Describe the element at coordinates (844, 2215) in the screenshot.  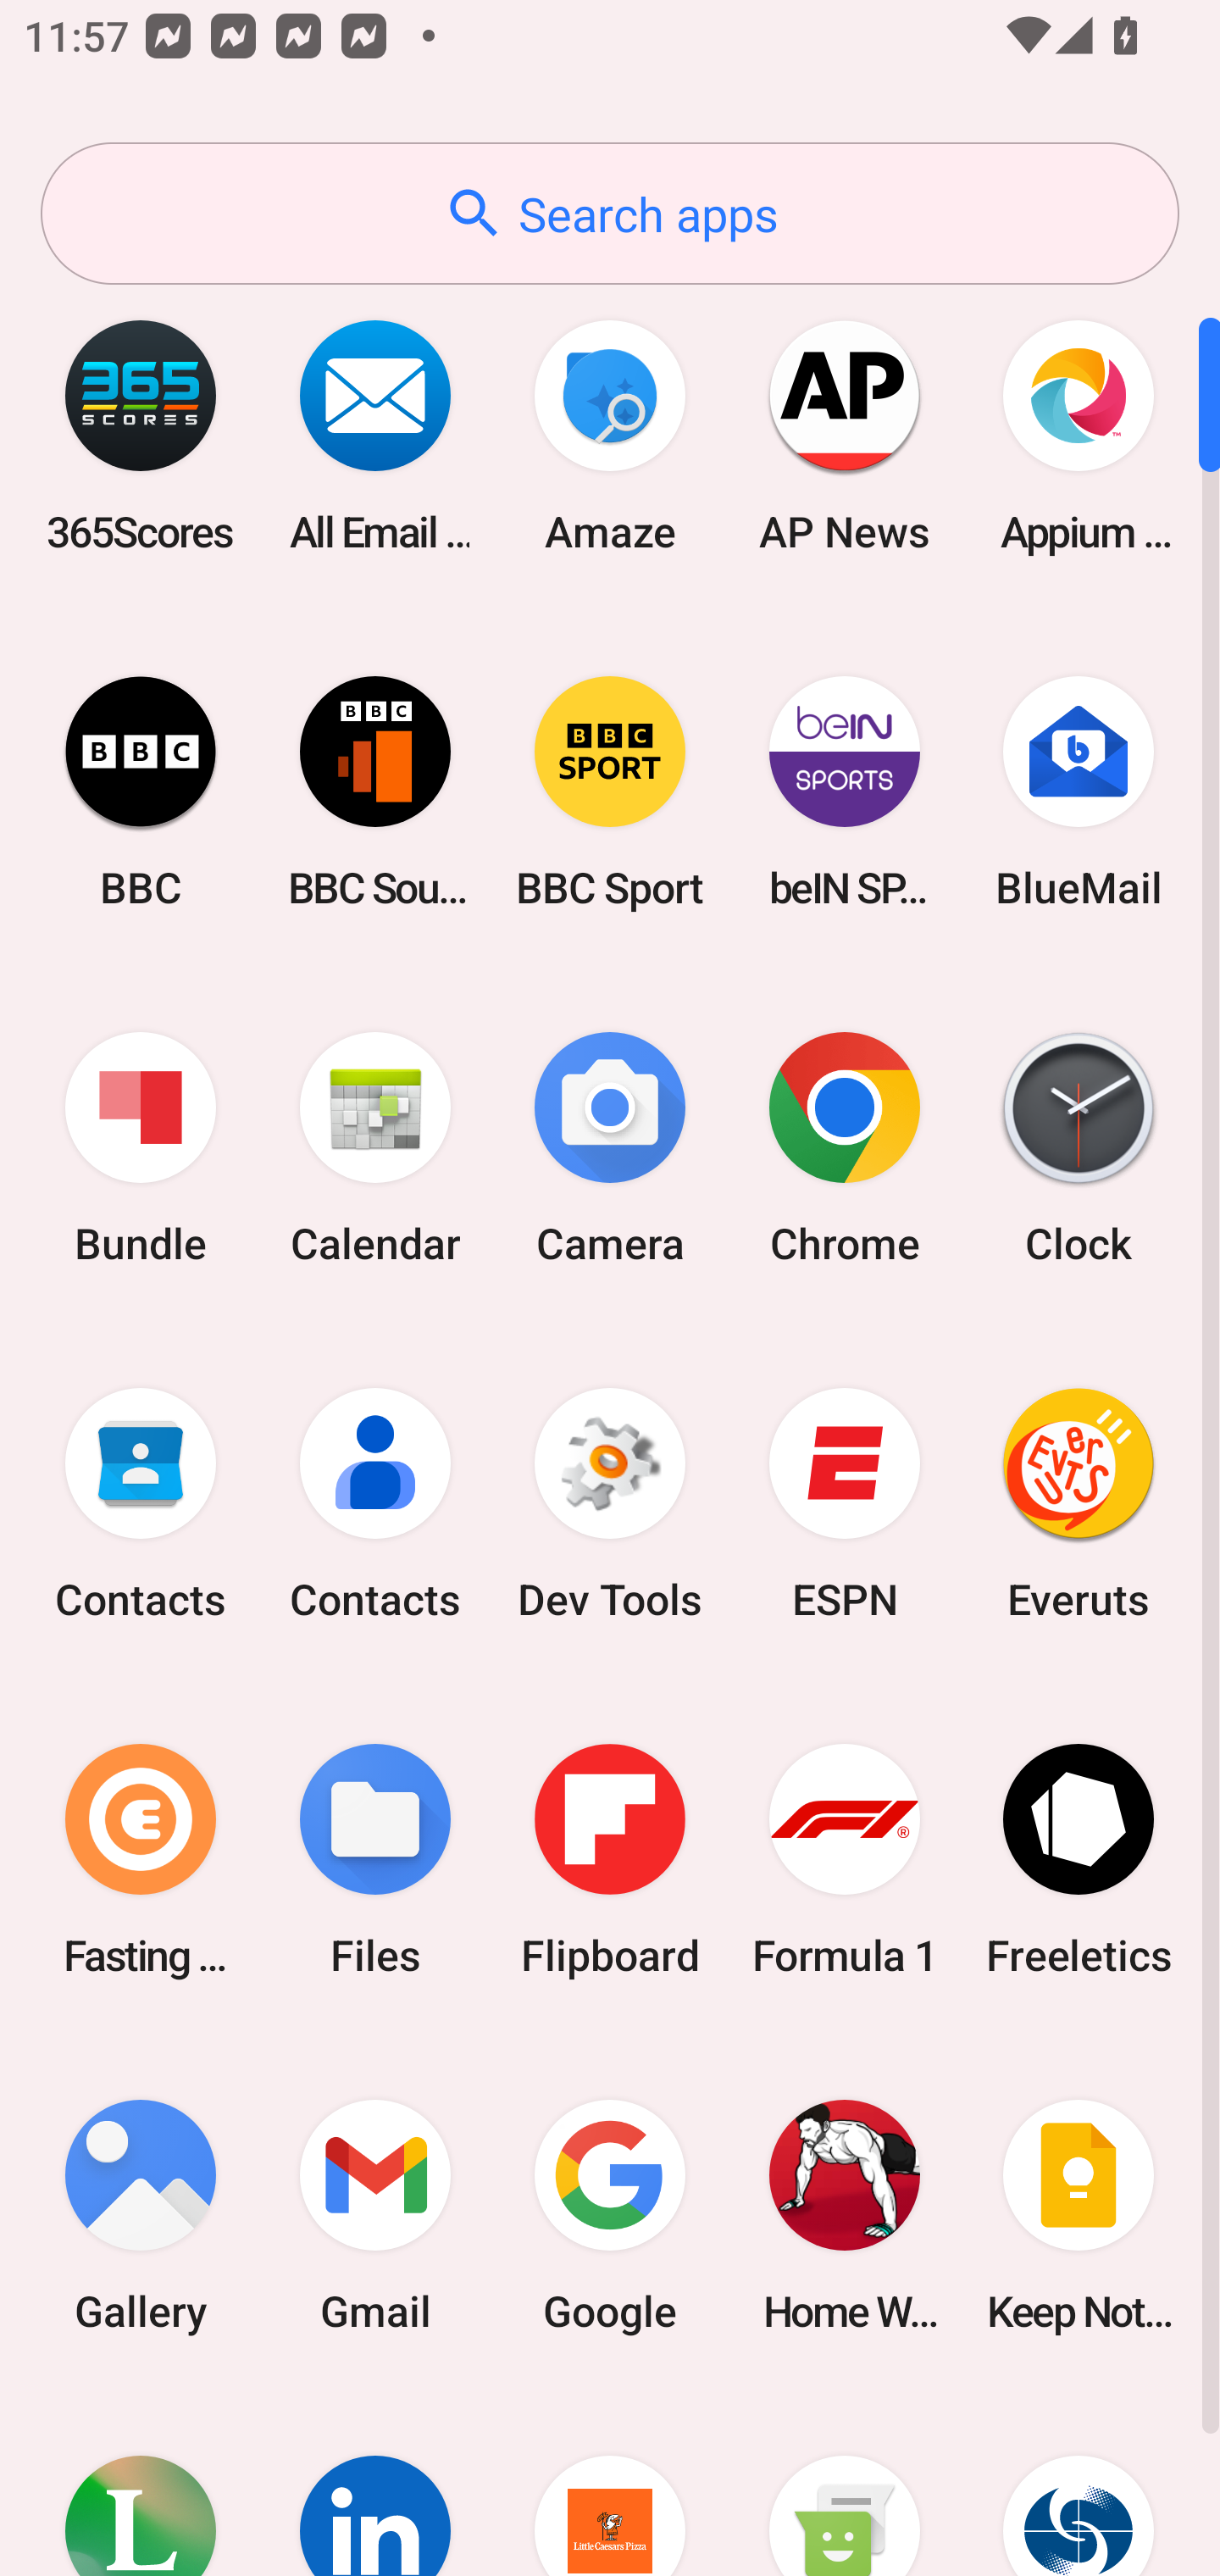
I see `Home Workout` at that location.